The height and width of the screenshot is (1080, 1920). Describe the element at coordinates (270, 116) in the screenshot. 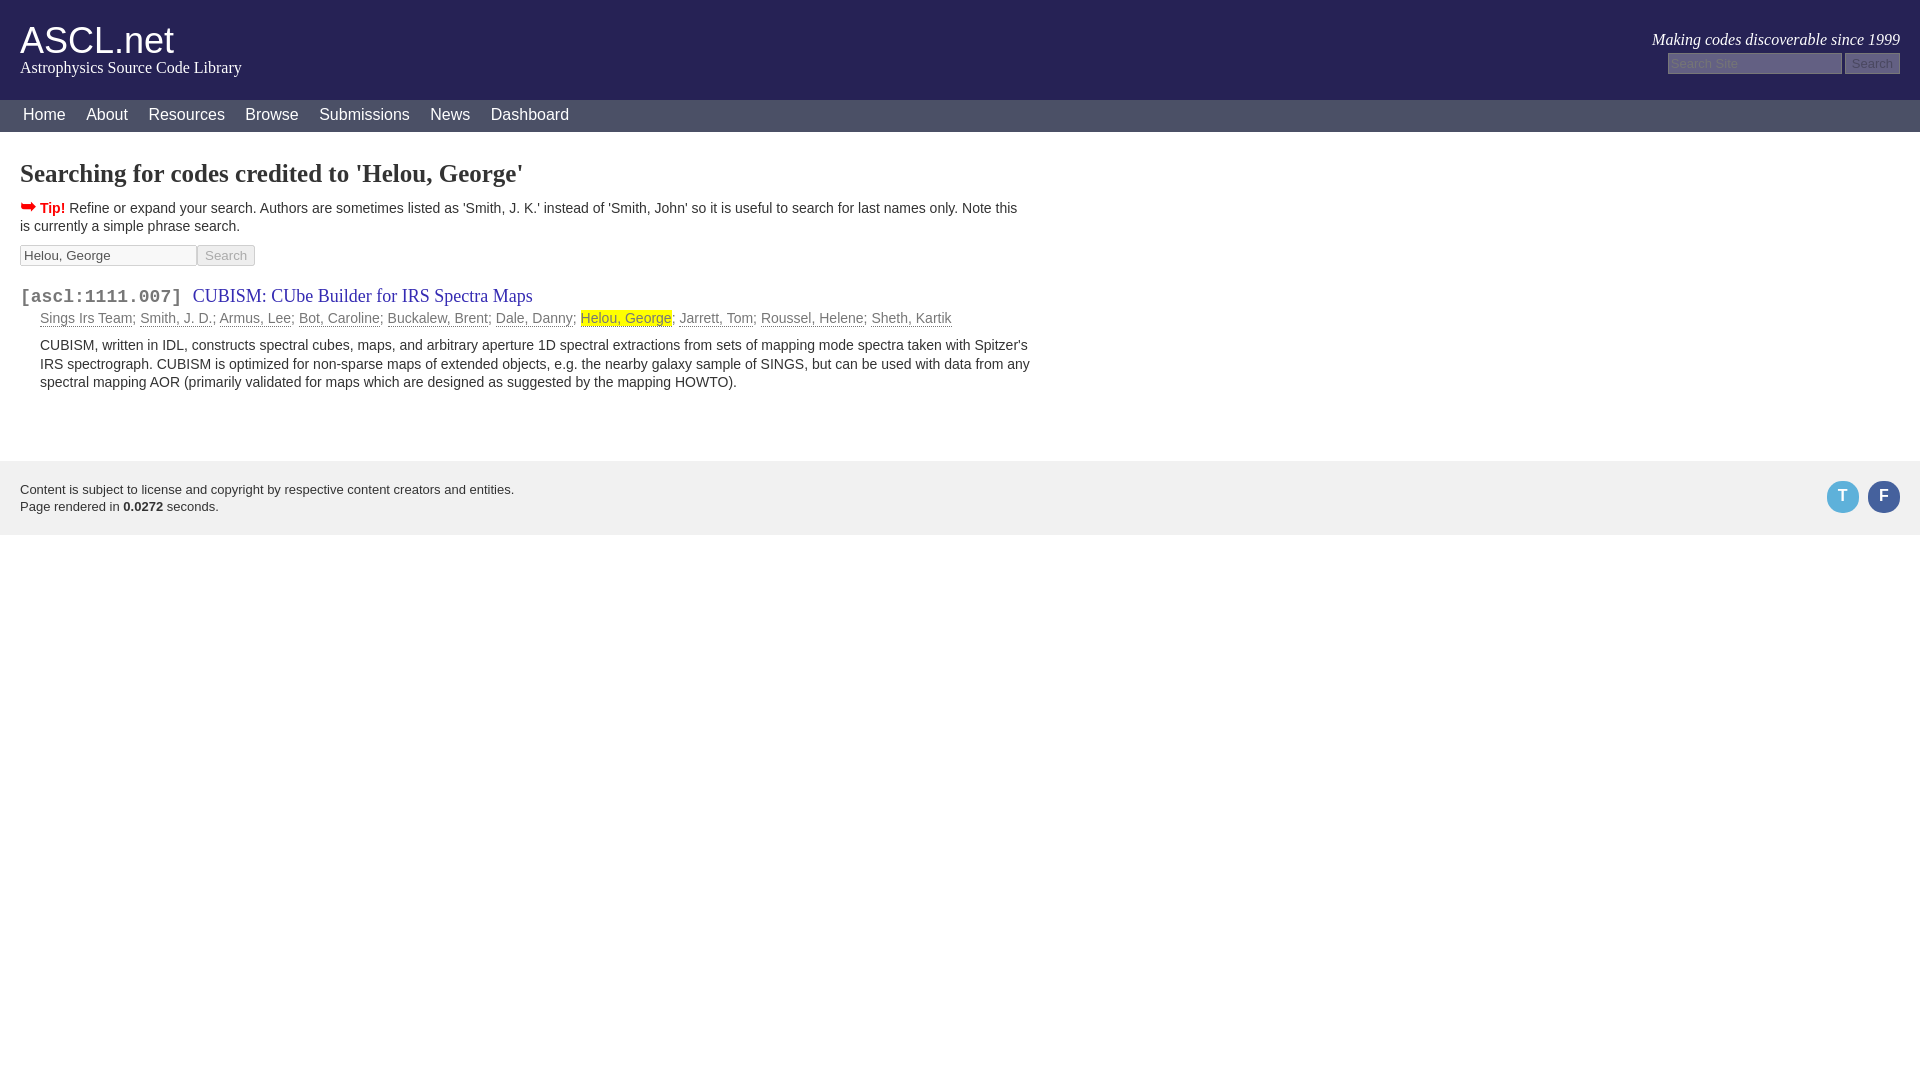

I see `Browse` at that location.